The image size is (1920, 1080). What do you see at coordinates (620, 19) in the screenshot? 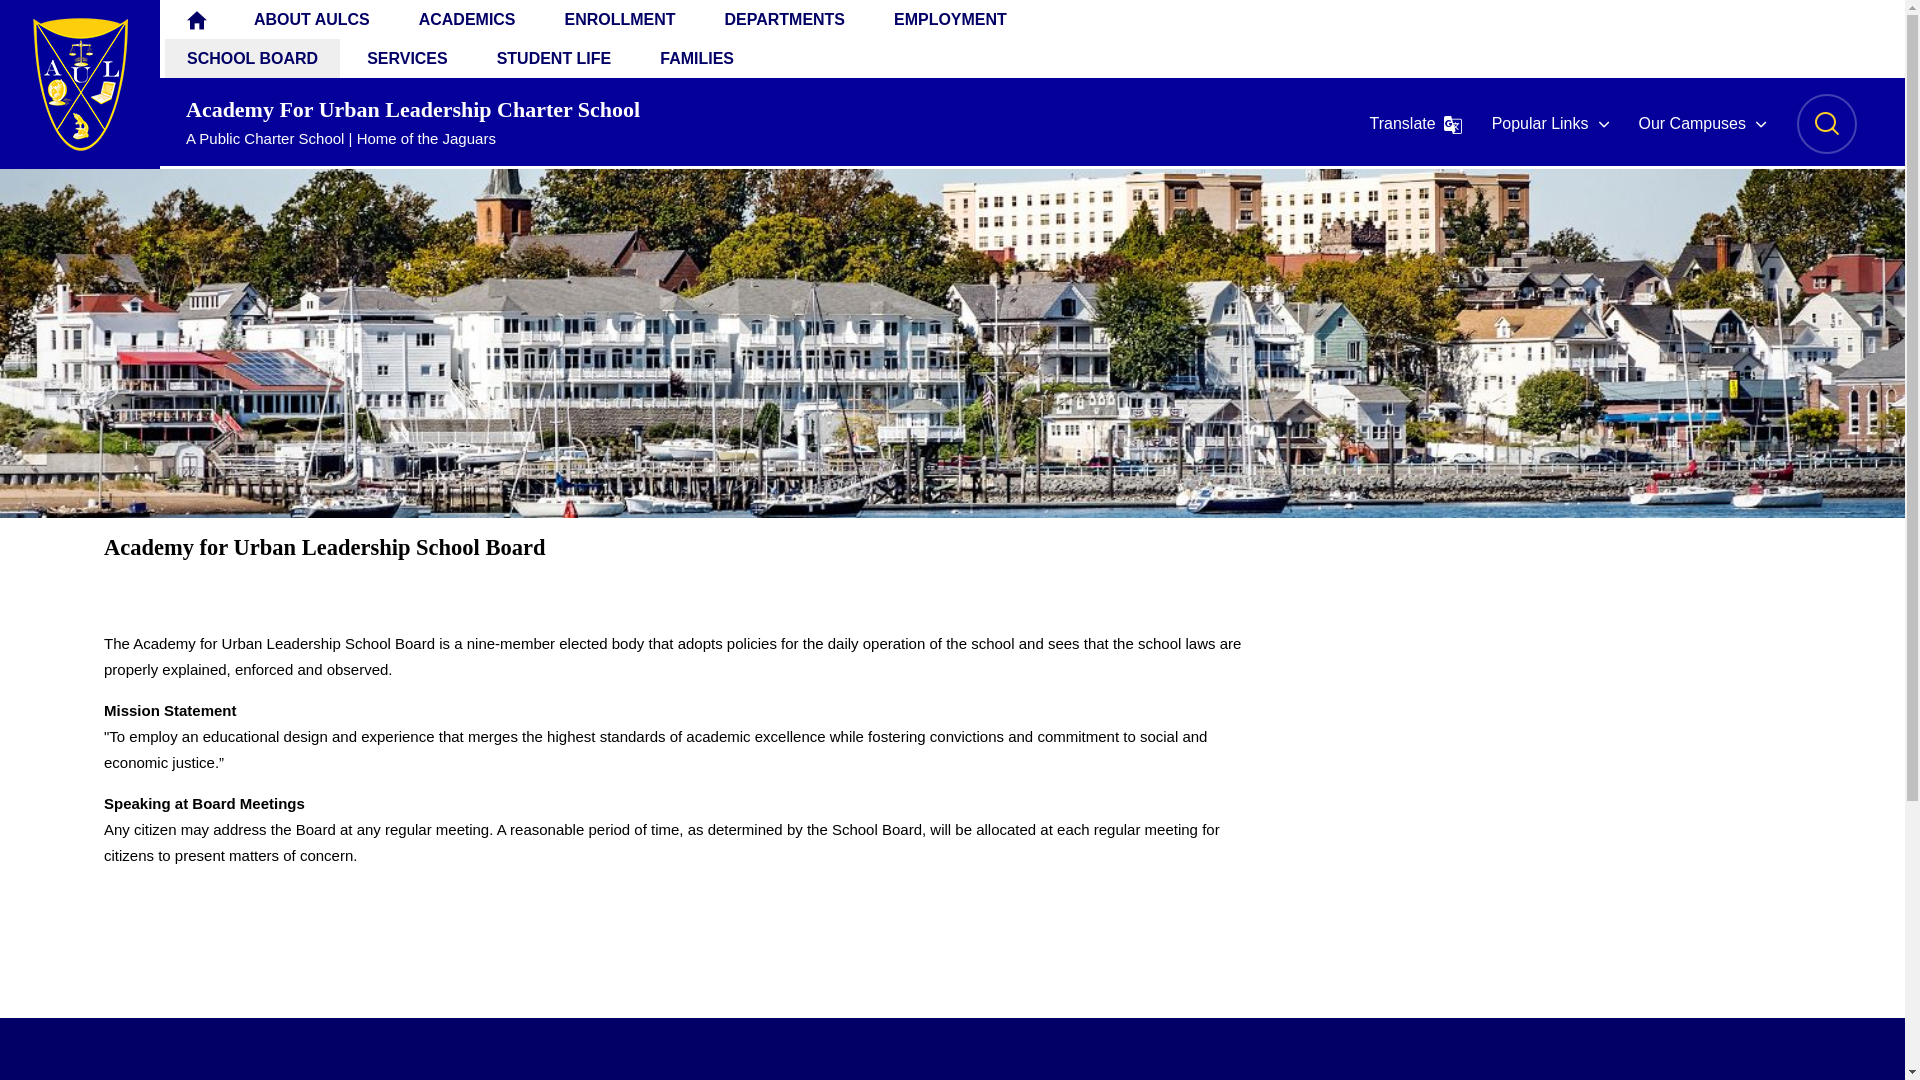
I see `ENROLLMENT` at bounding box center [620, 19].